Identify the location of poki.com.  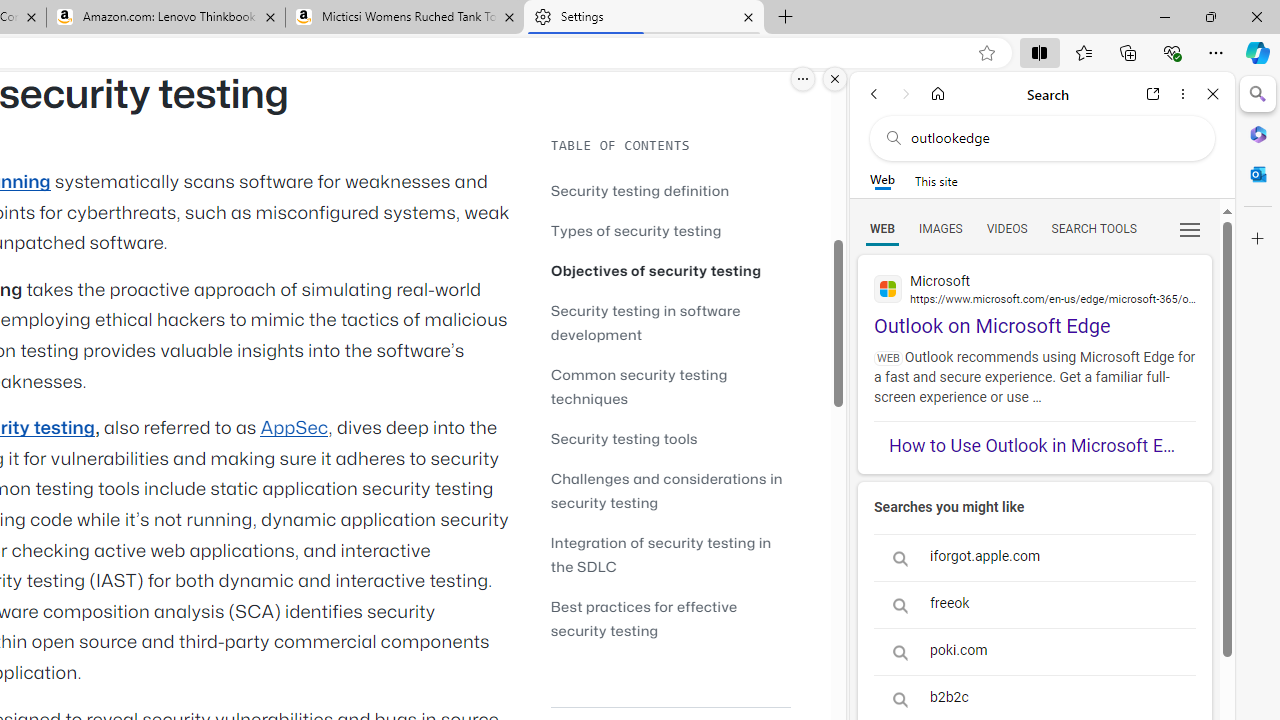
(1034, 651).